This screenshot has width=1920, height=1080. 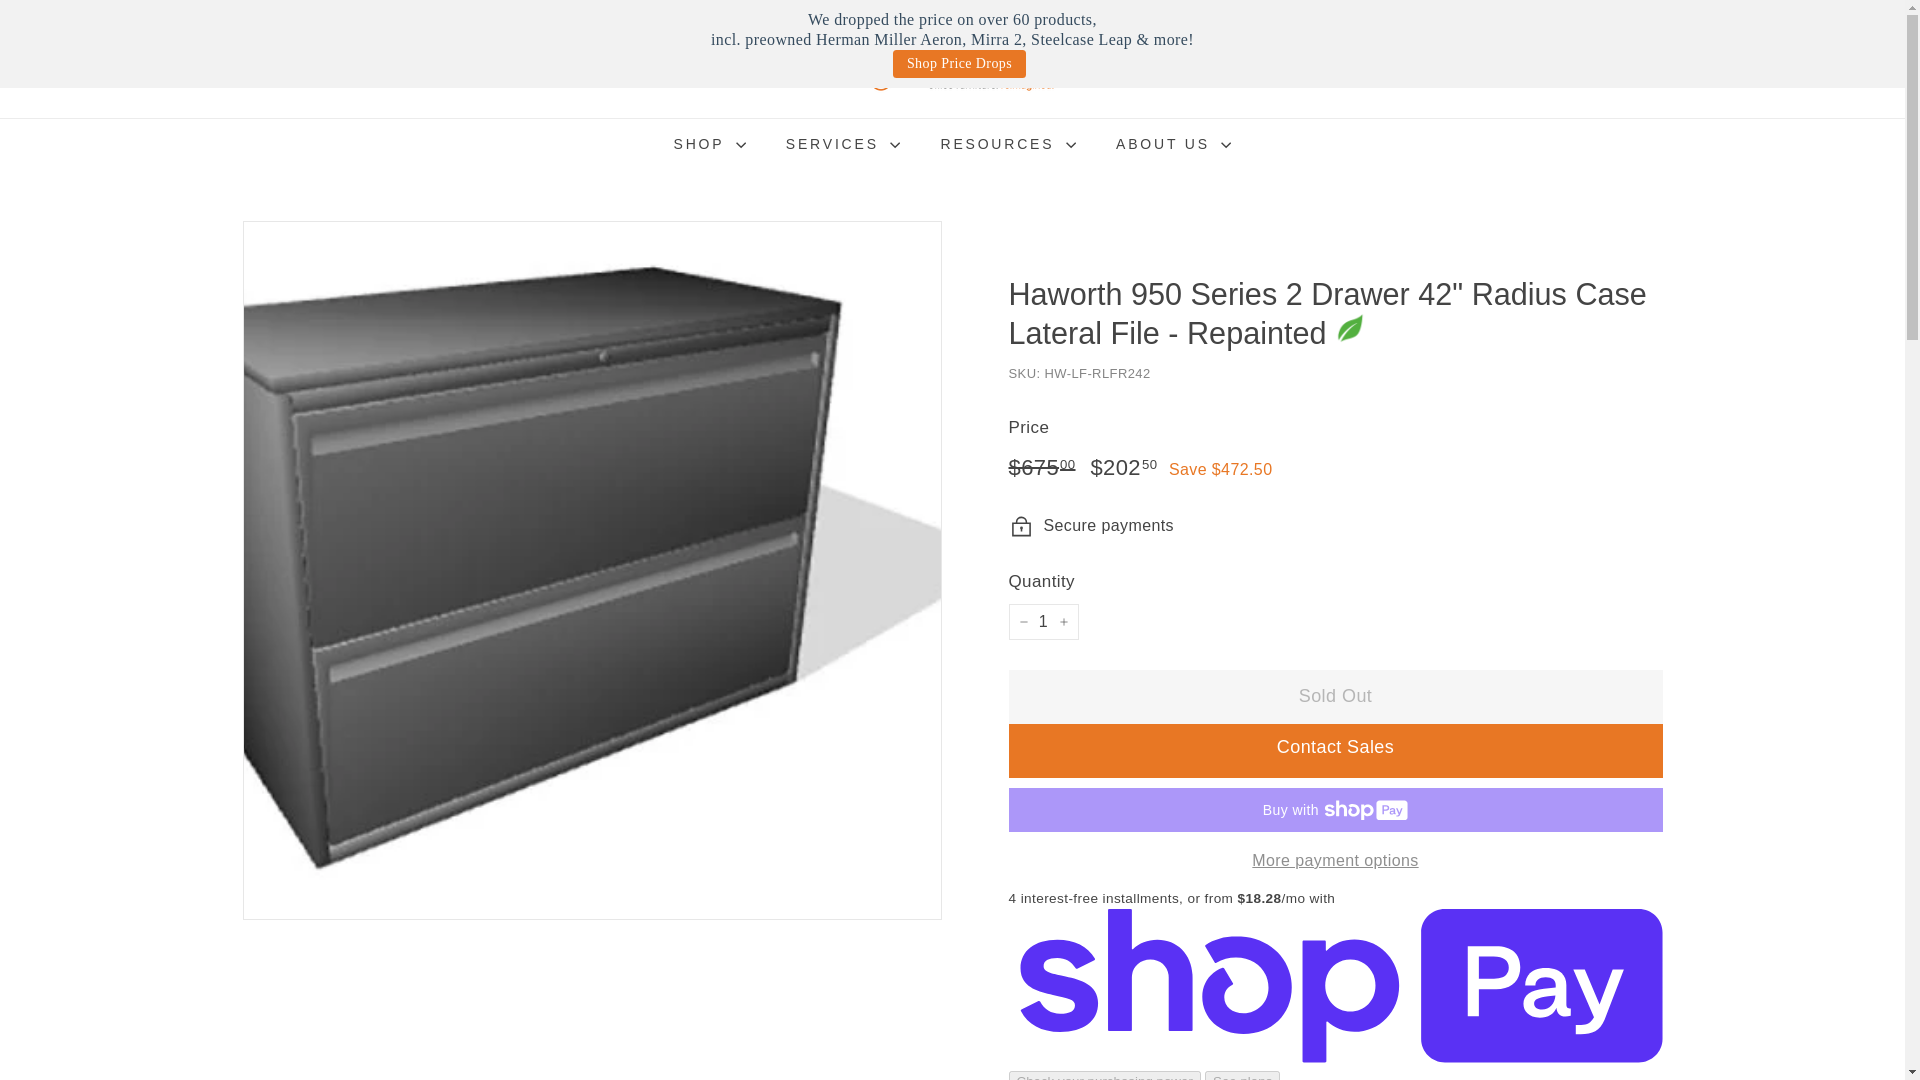 What do you see at coordinates (1616, 59) in the screenshot?
I see `CART` at bounding box center [1616, 59].